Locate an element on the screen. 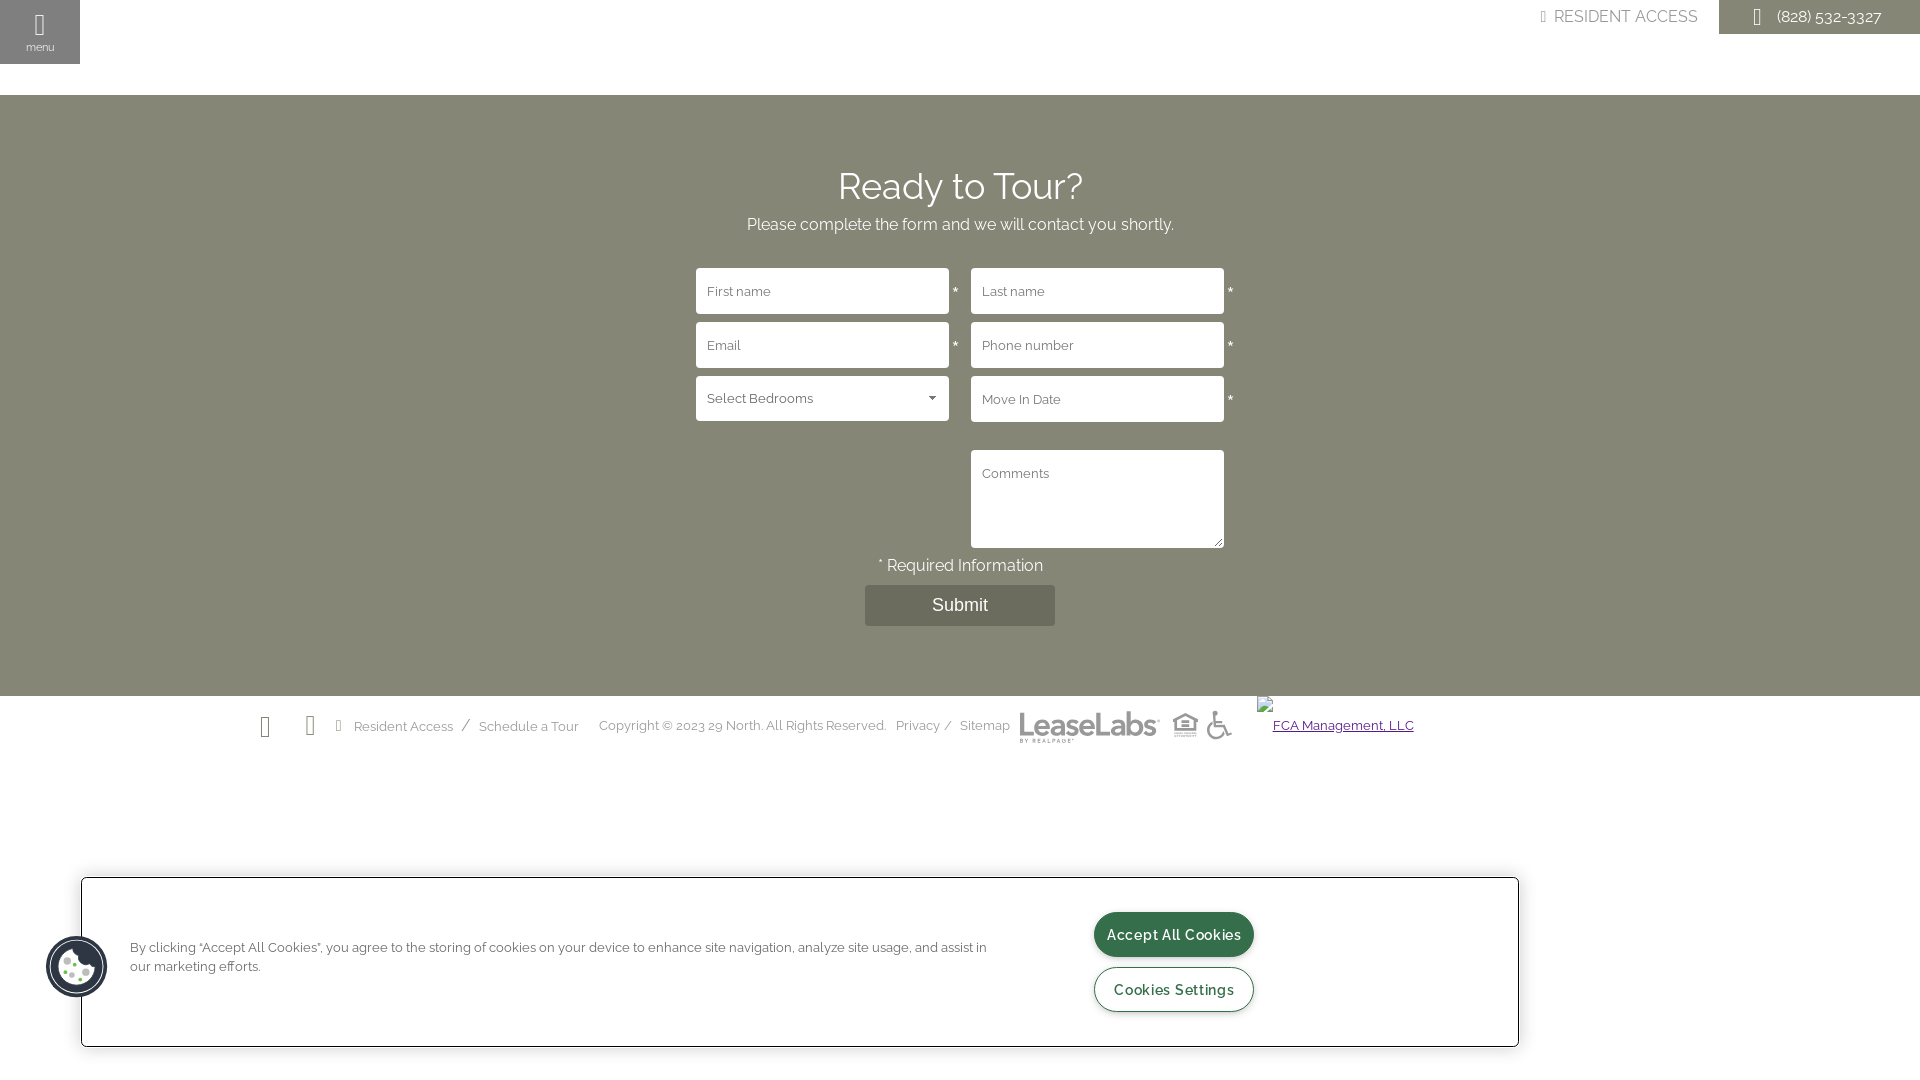 This screenshot has height=1080, width=1920. Submit is located at coordinates (960, 606).